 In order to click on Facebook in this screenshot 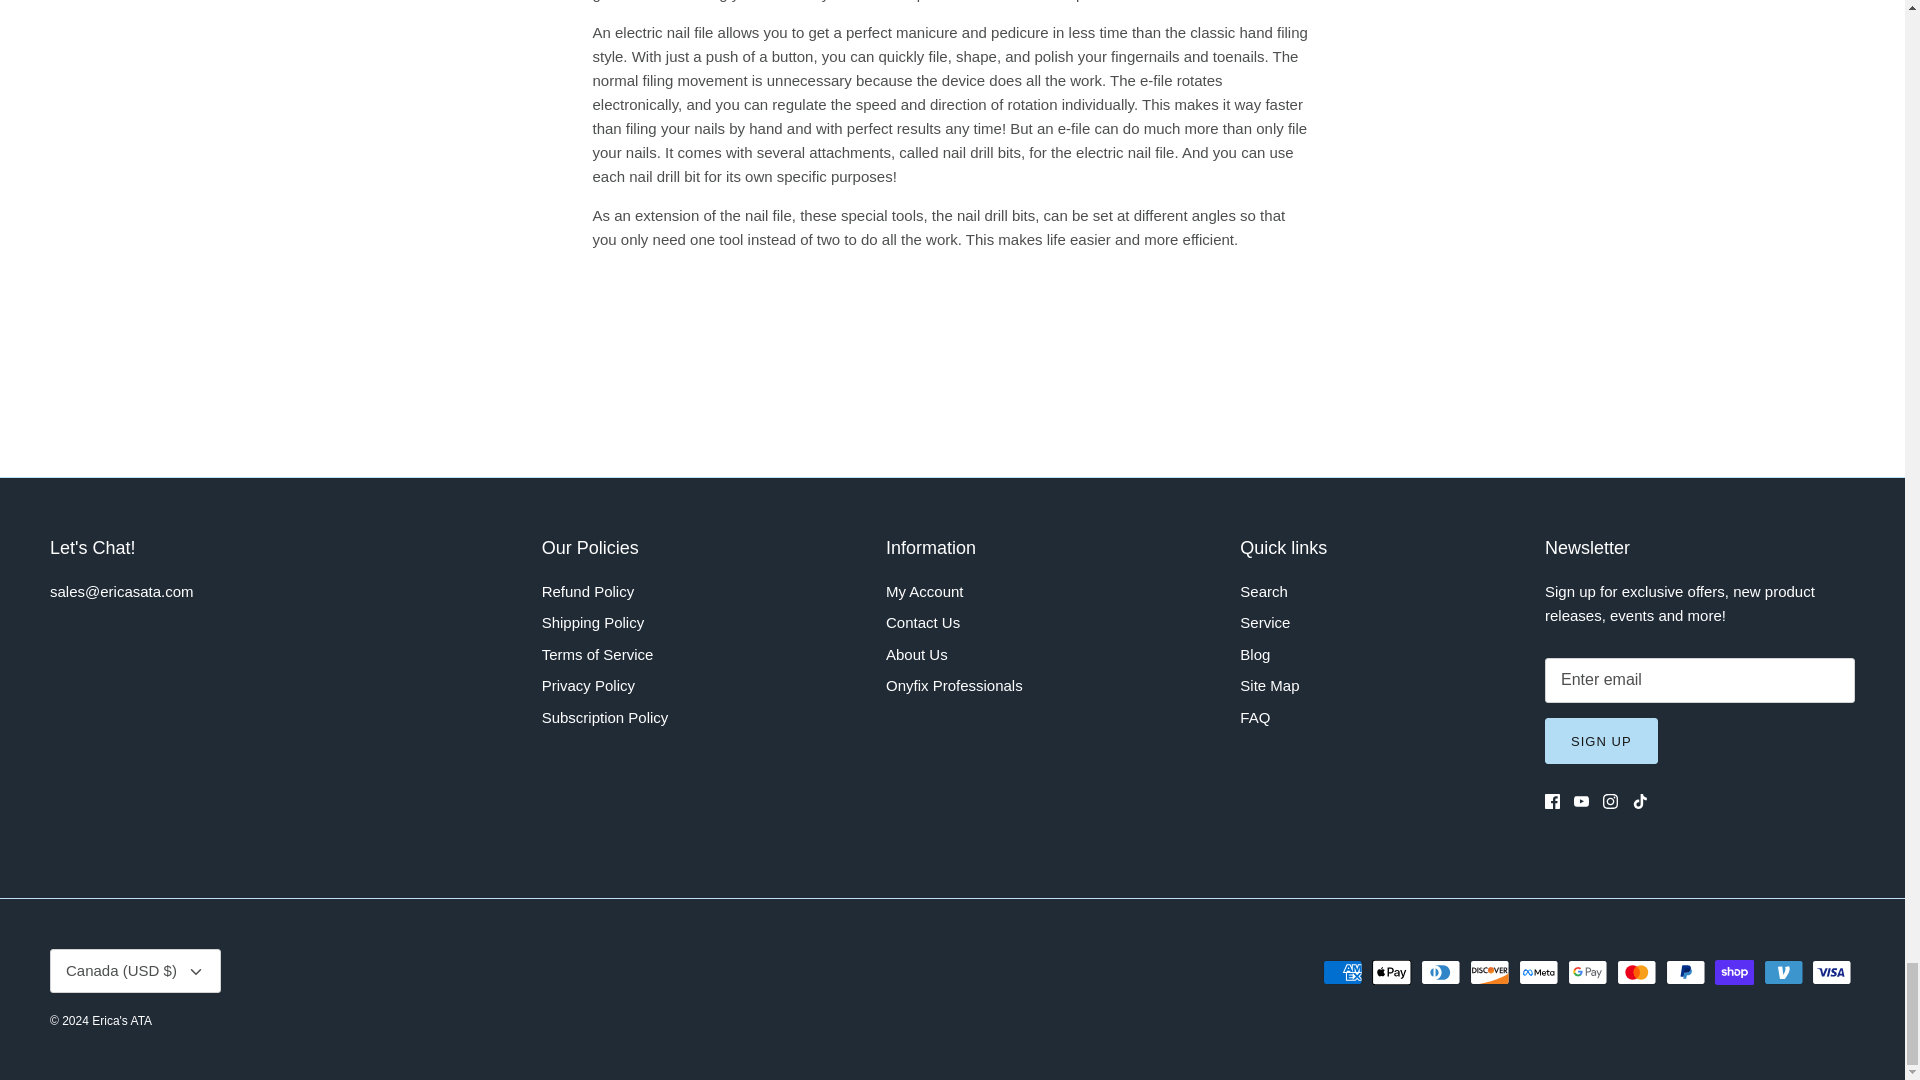, I will do `click(1552, 800)`.